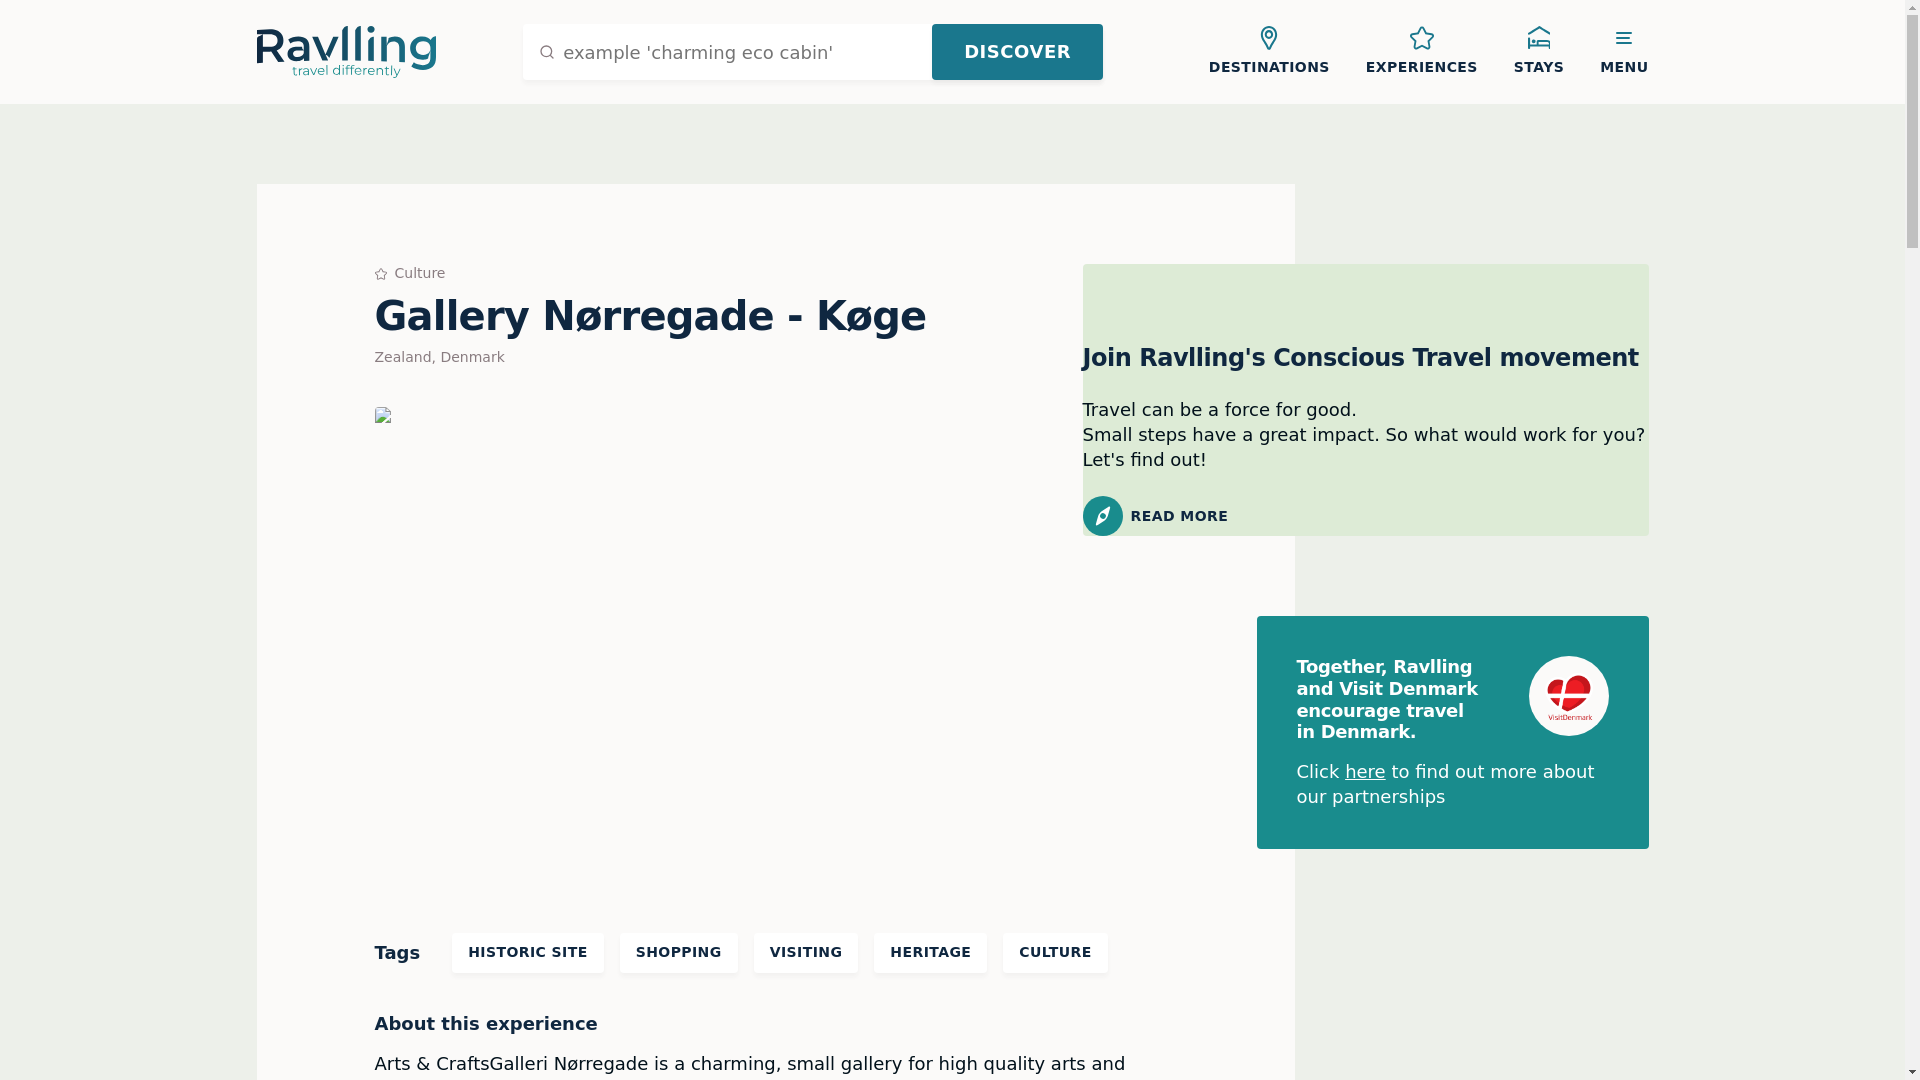 This screenshot has width=1920, height=1080. I want to click on DISCOVER, so click(1016, 51).